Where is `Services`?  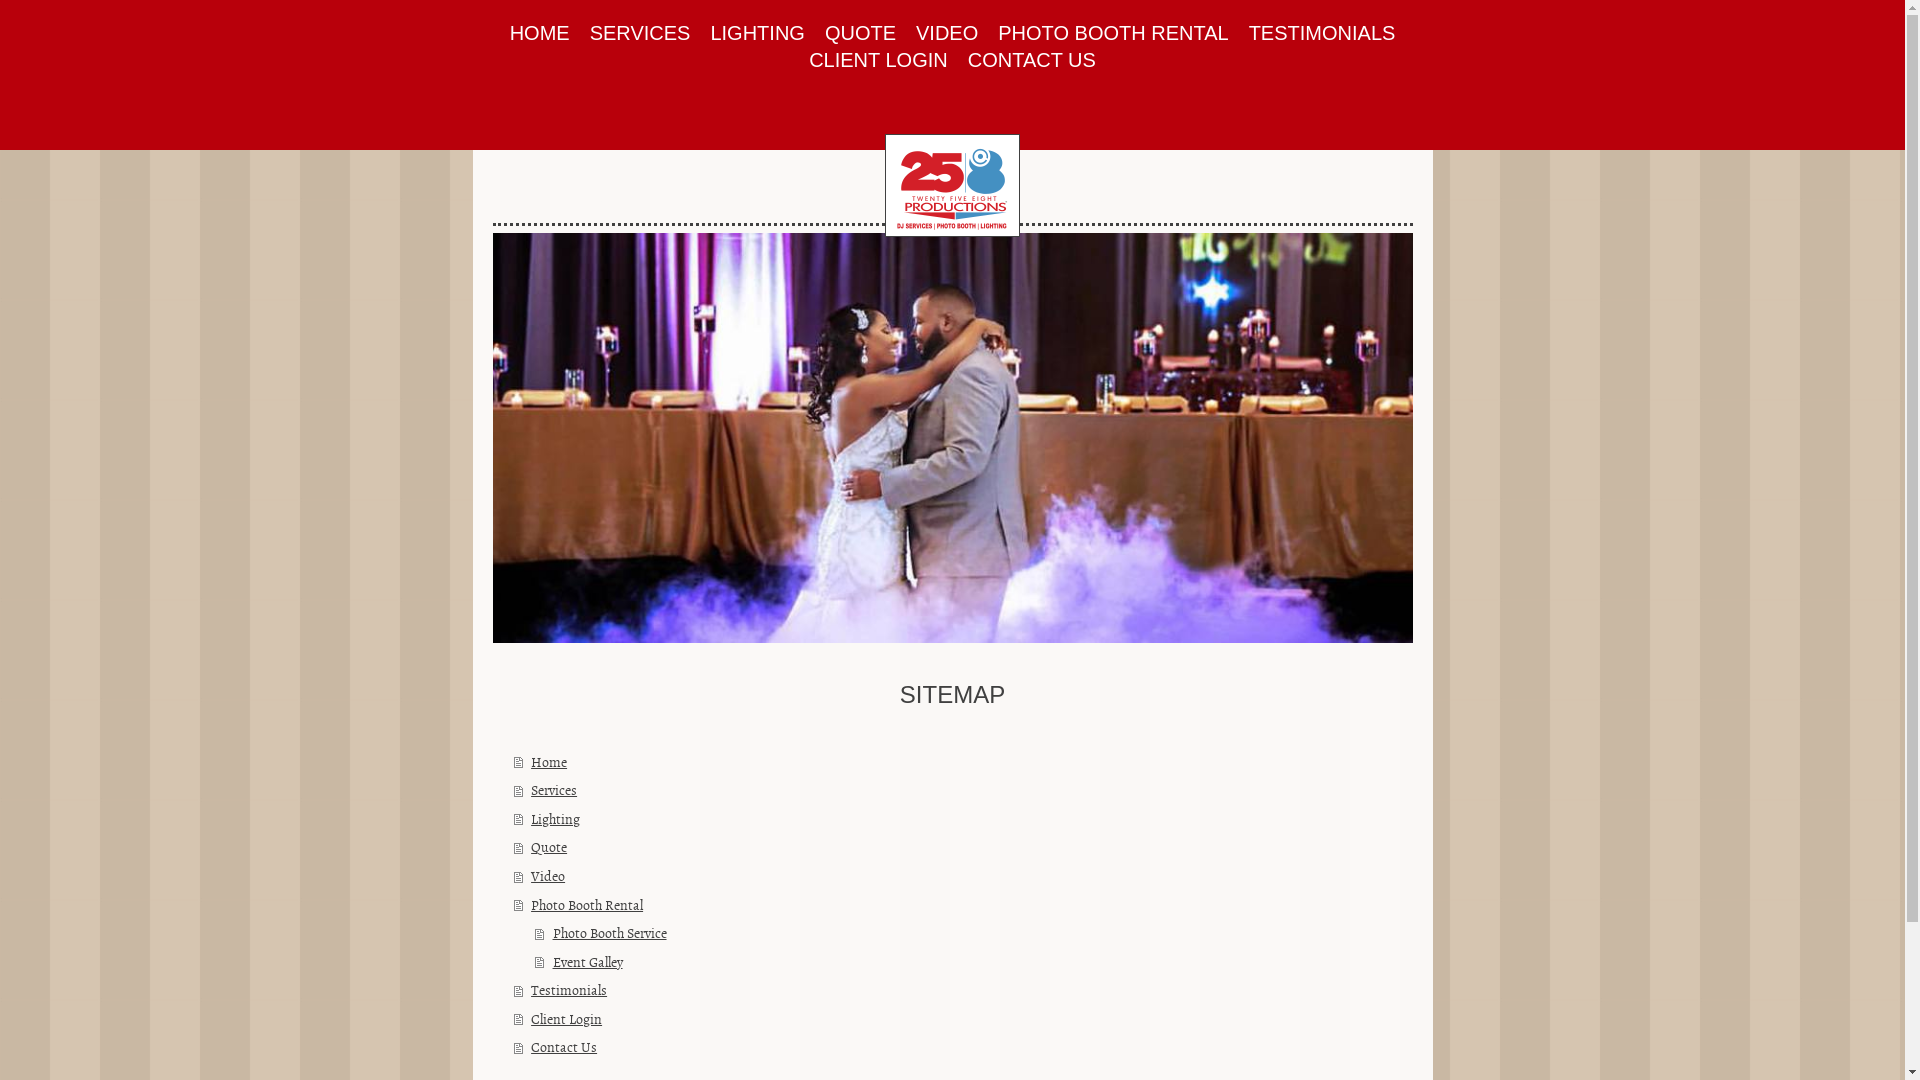 Services is located at coordinates (964, 790).